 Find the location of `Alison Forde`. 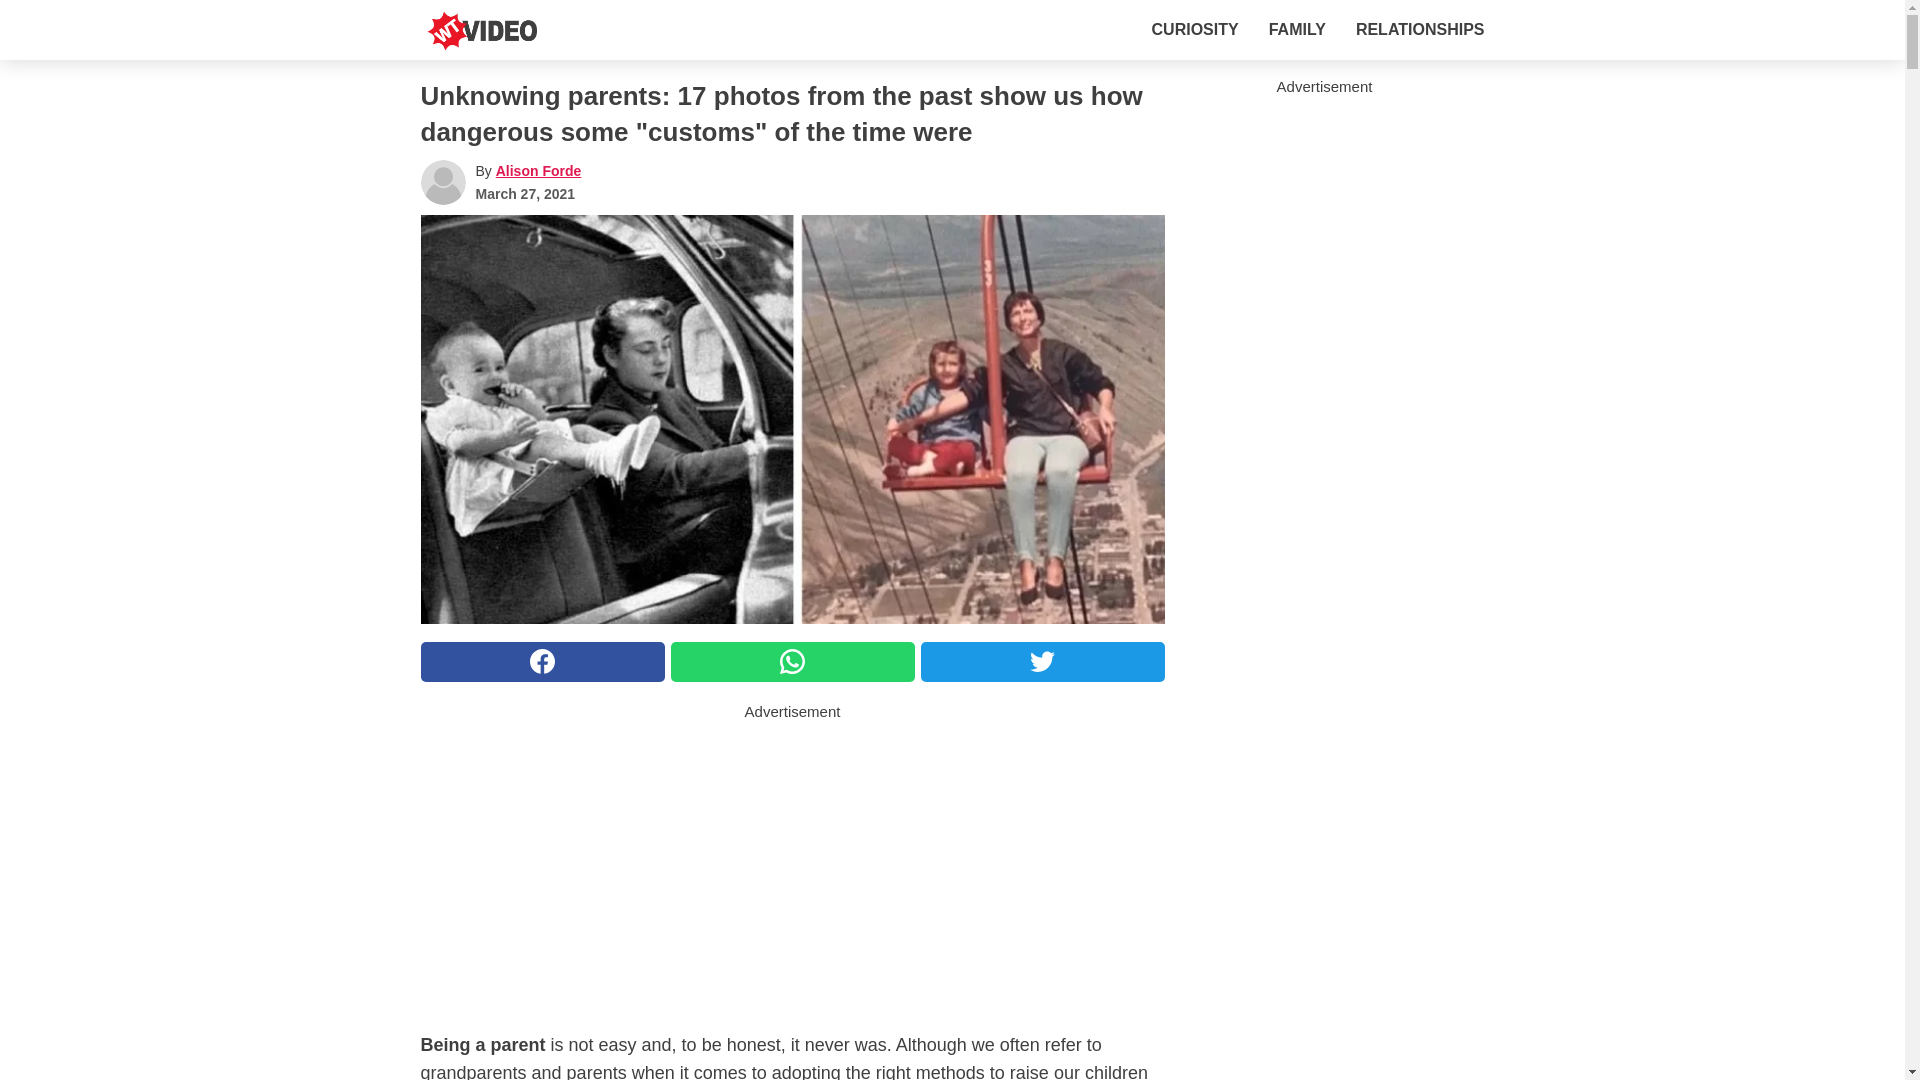

Alison Forde is located at coordinates (538, 171).